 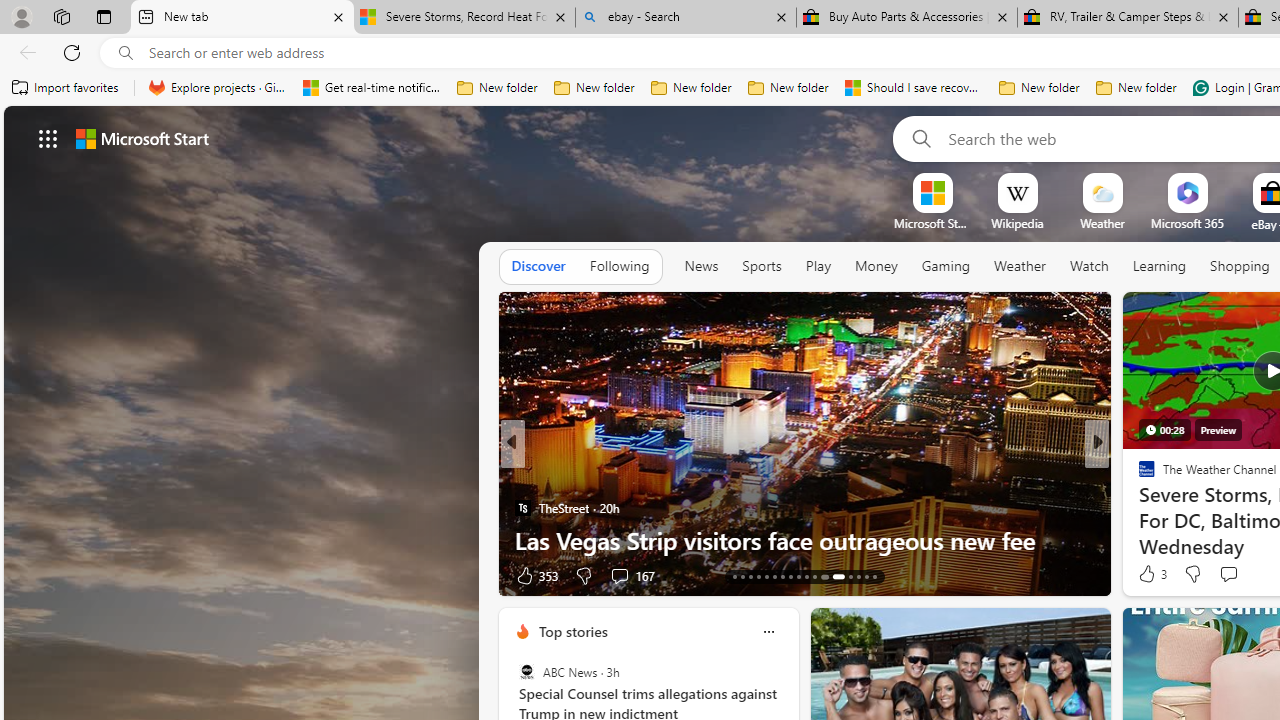 I want to click on AutomationID: tab-24, so click(x=822, y=576).